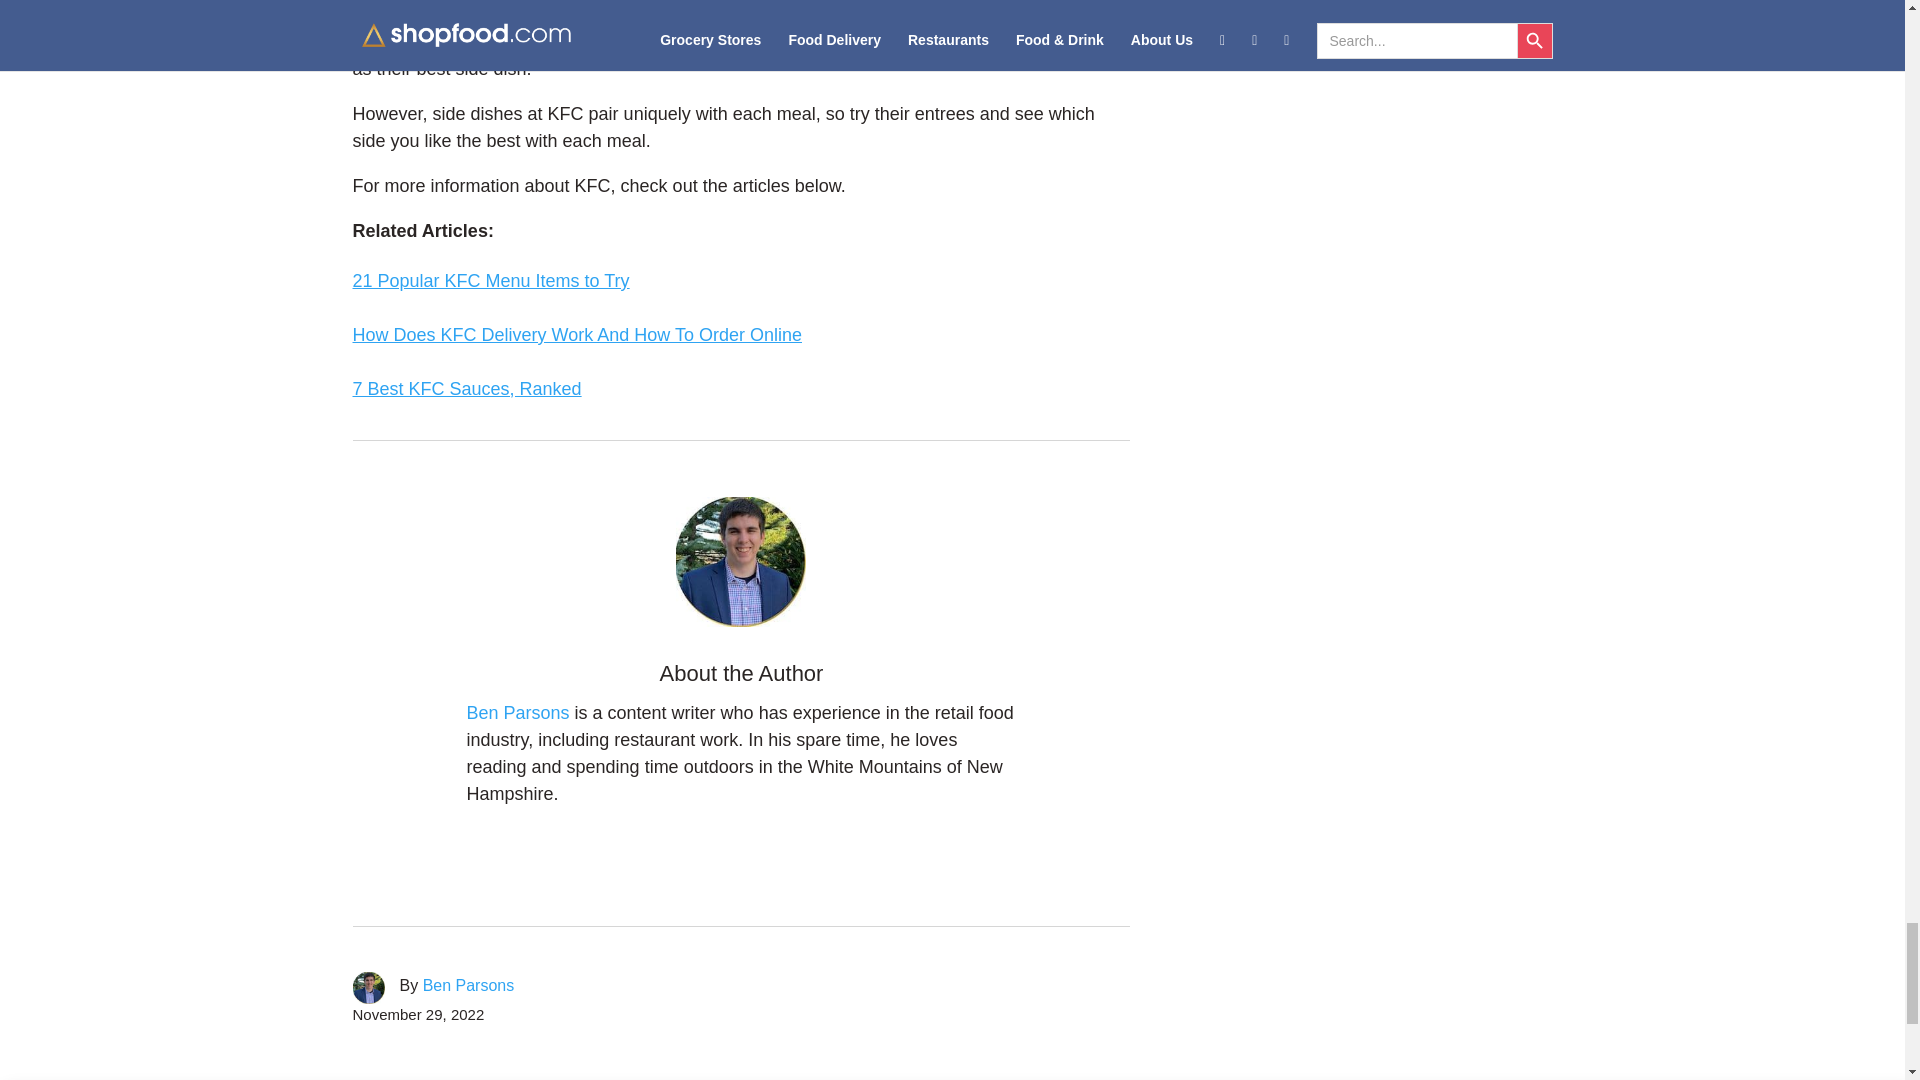 The height and width of the screenshot is (1080, 1920). What do you see at coordinates (520, 712) in the screenshot?
I see `Ben Parsons` at bounding box center [520, 712].